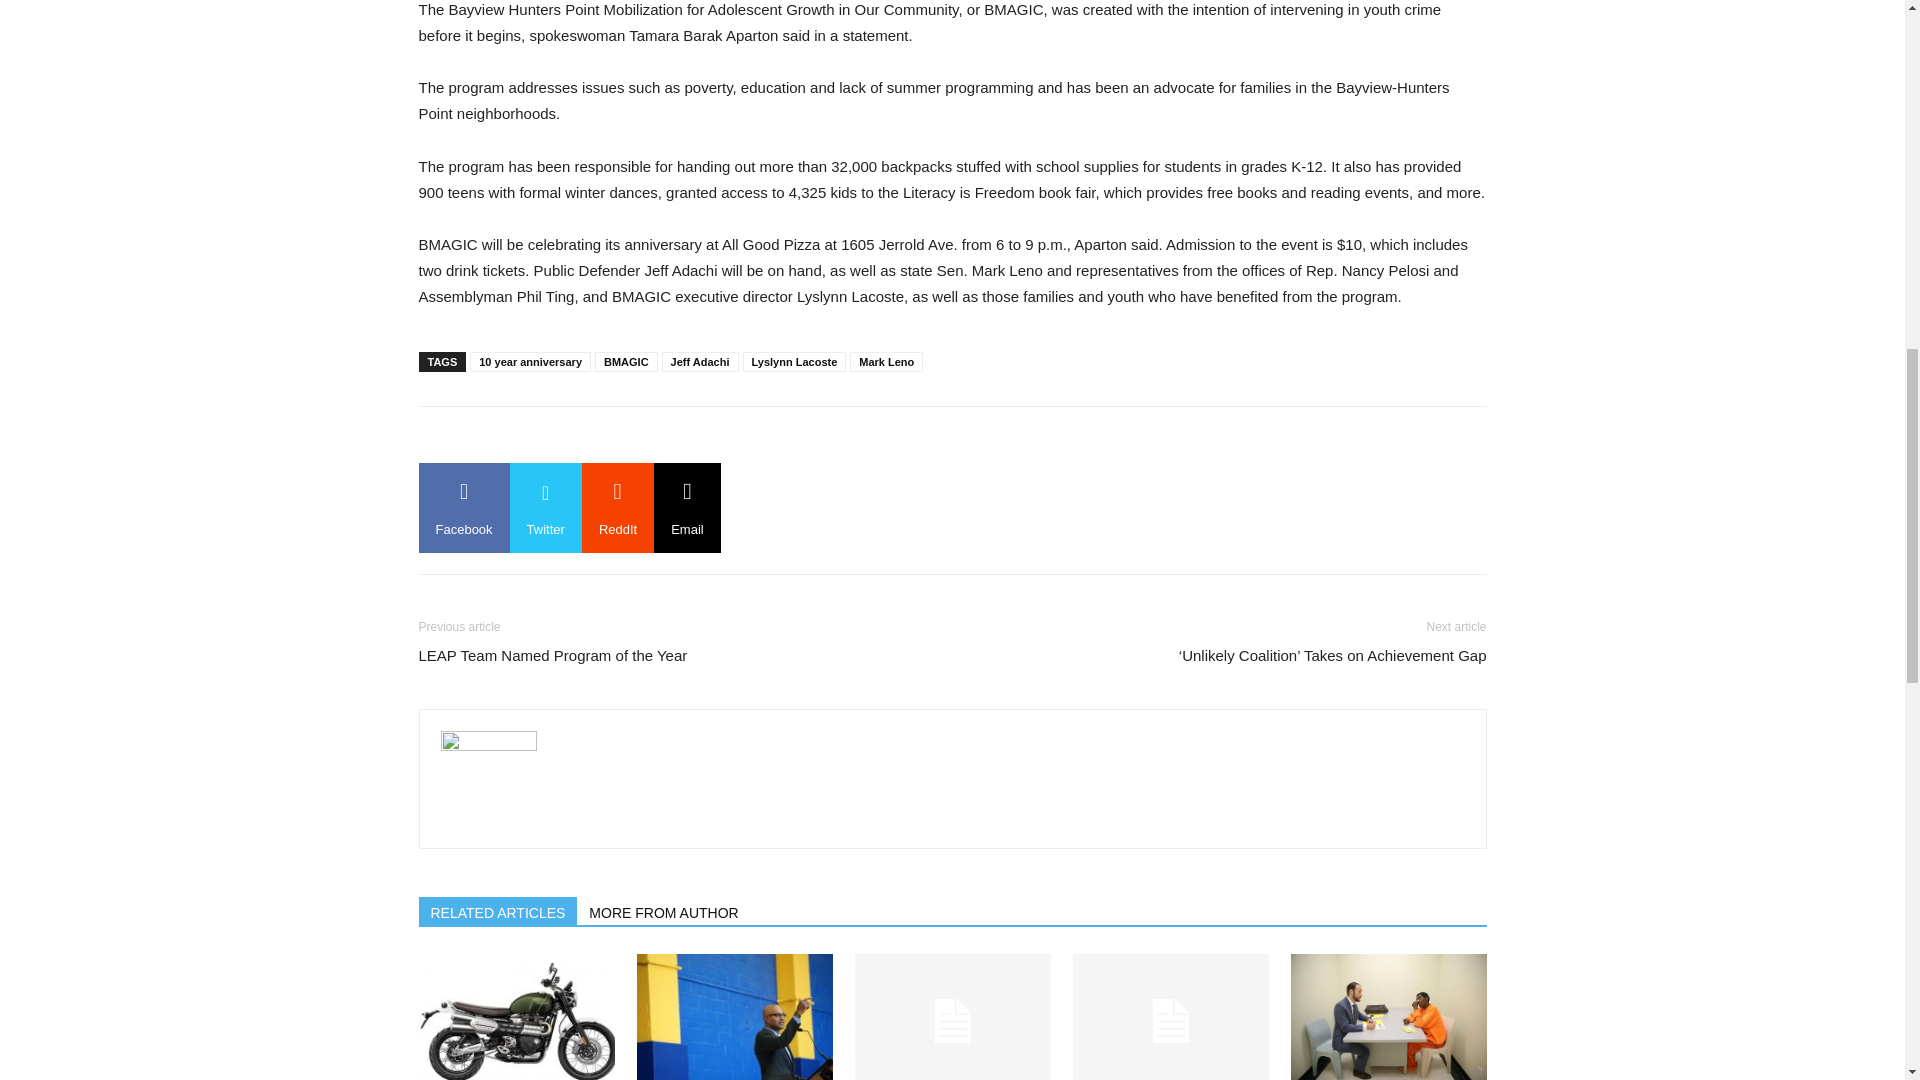 The width and height of the screenshot is (1920, 1080). I want to click on Lyslynn Lacoste, so click(794, 362).